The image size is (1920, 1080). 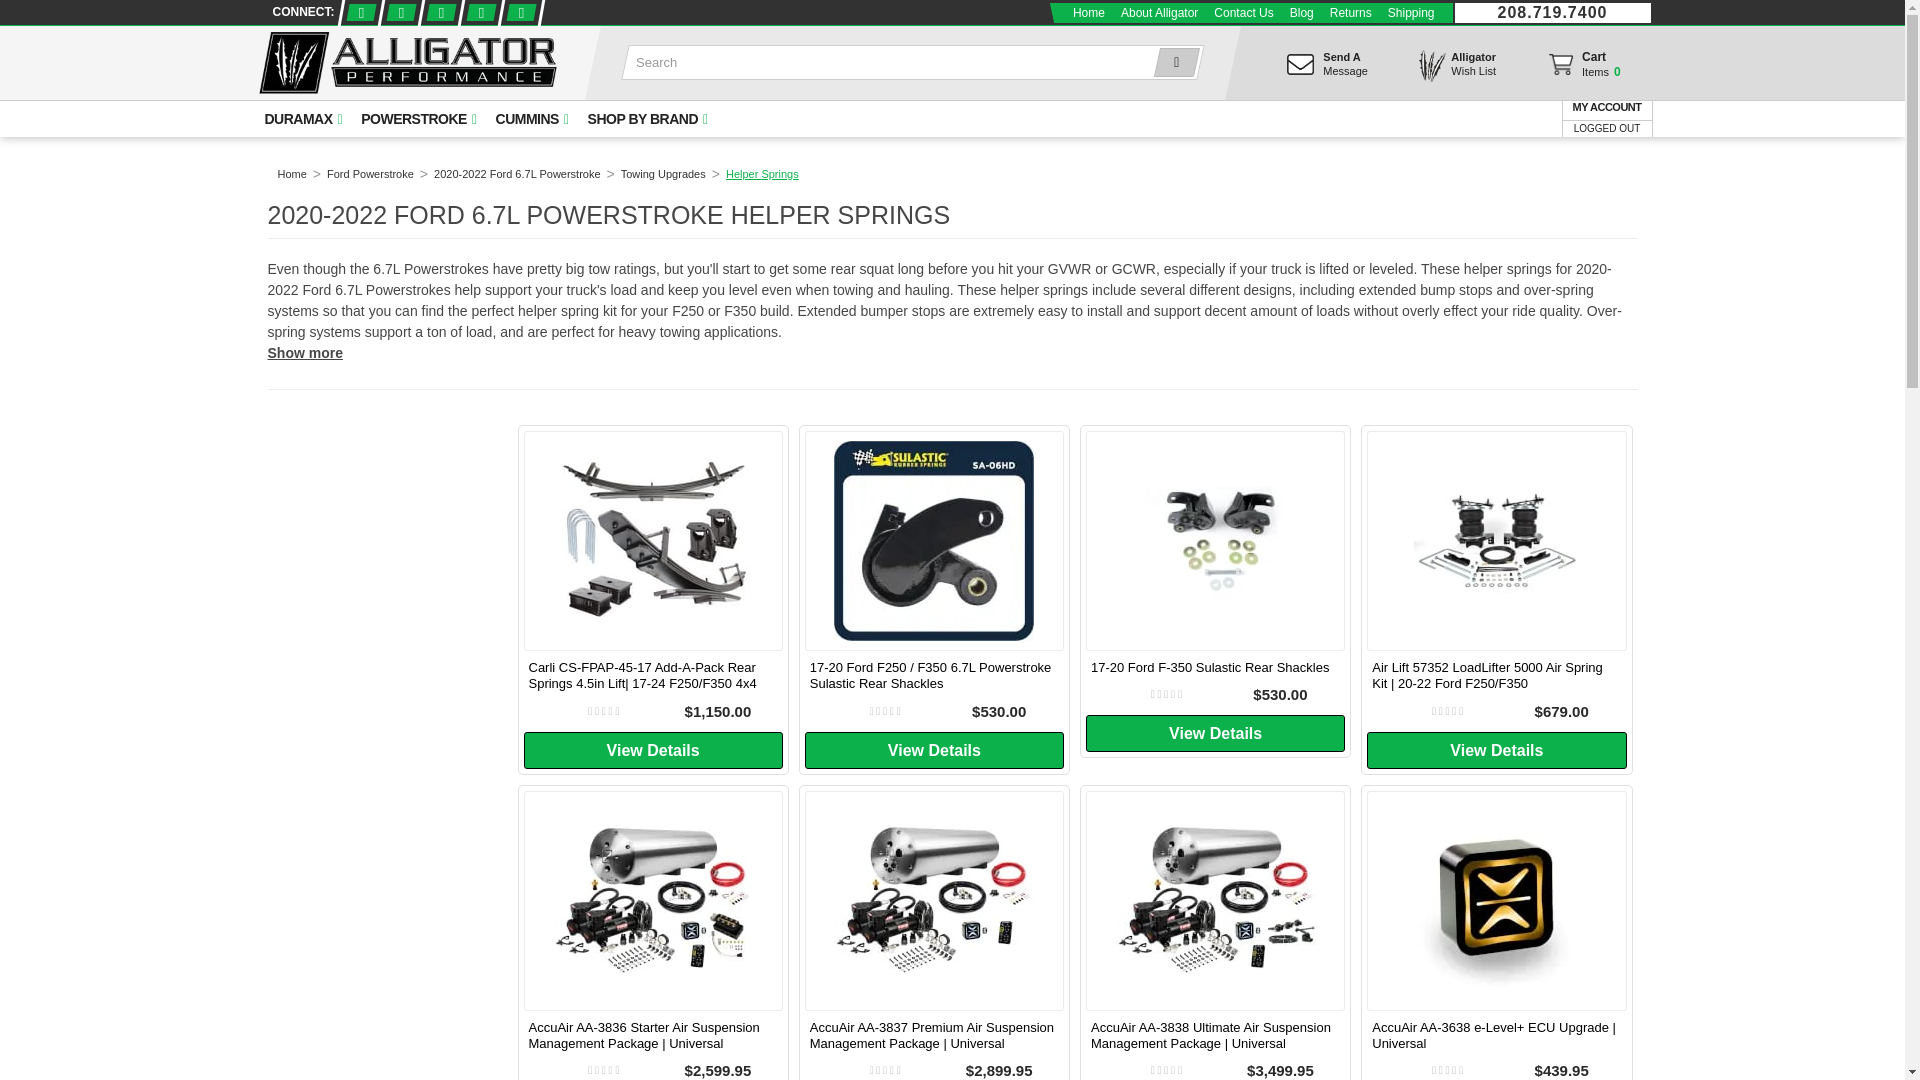 I want to click on Follow Us on Instagram, so click(x=520, y=12).